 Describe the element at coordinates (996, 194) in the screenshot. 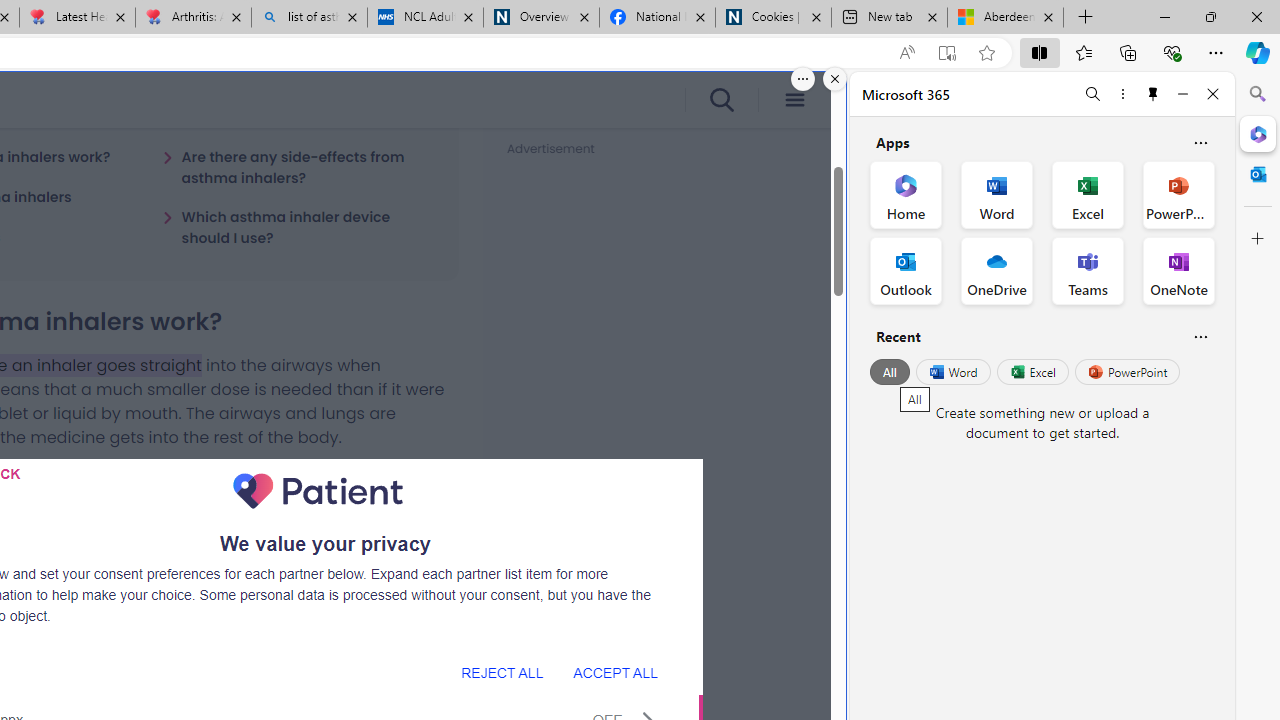

I see `Word Office App` at that location.